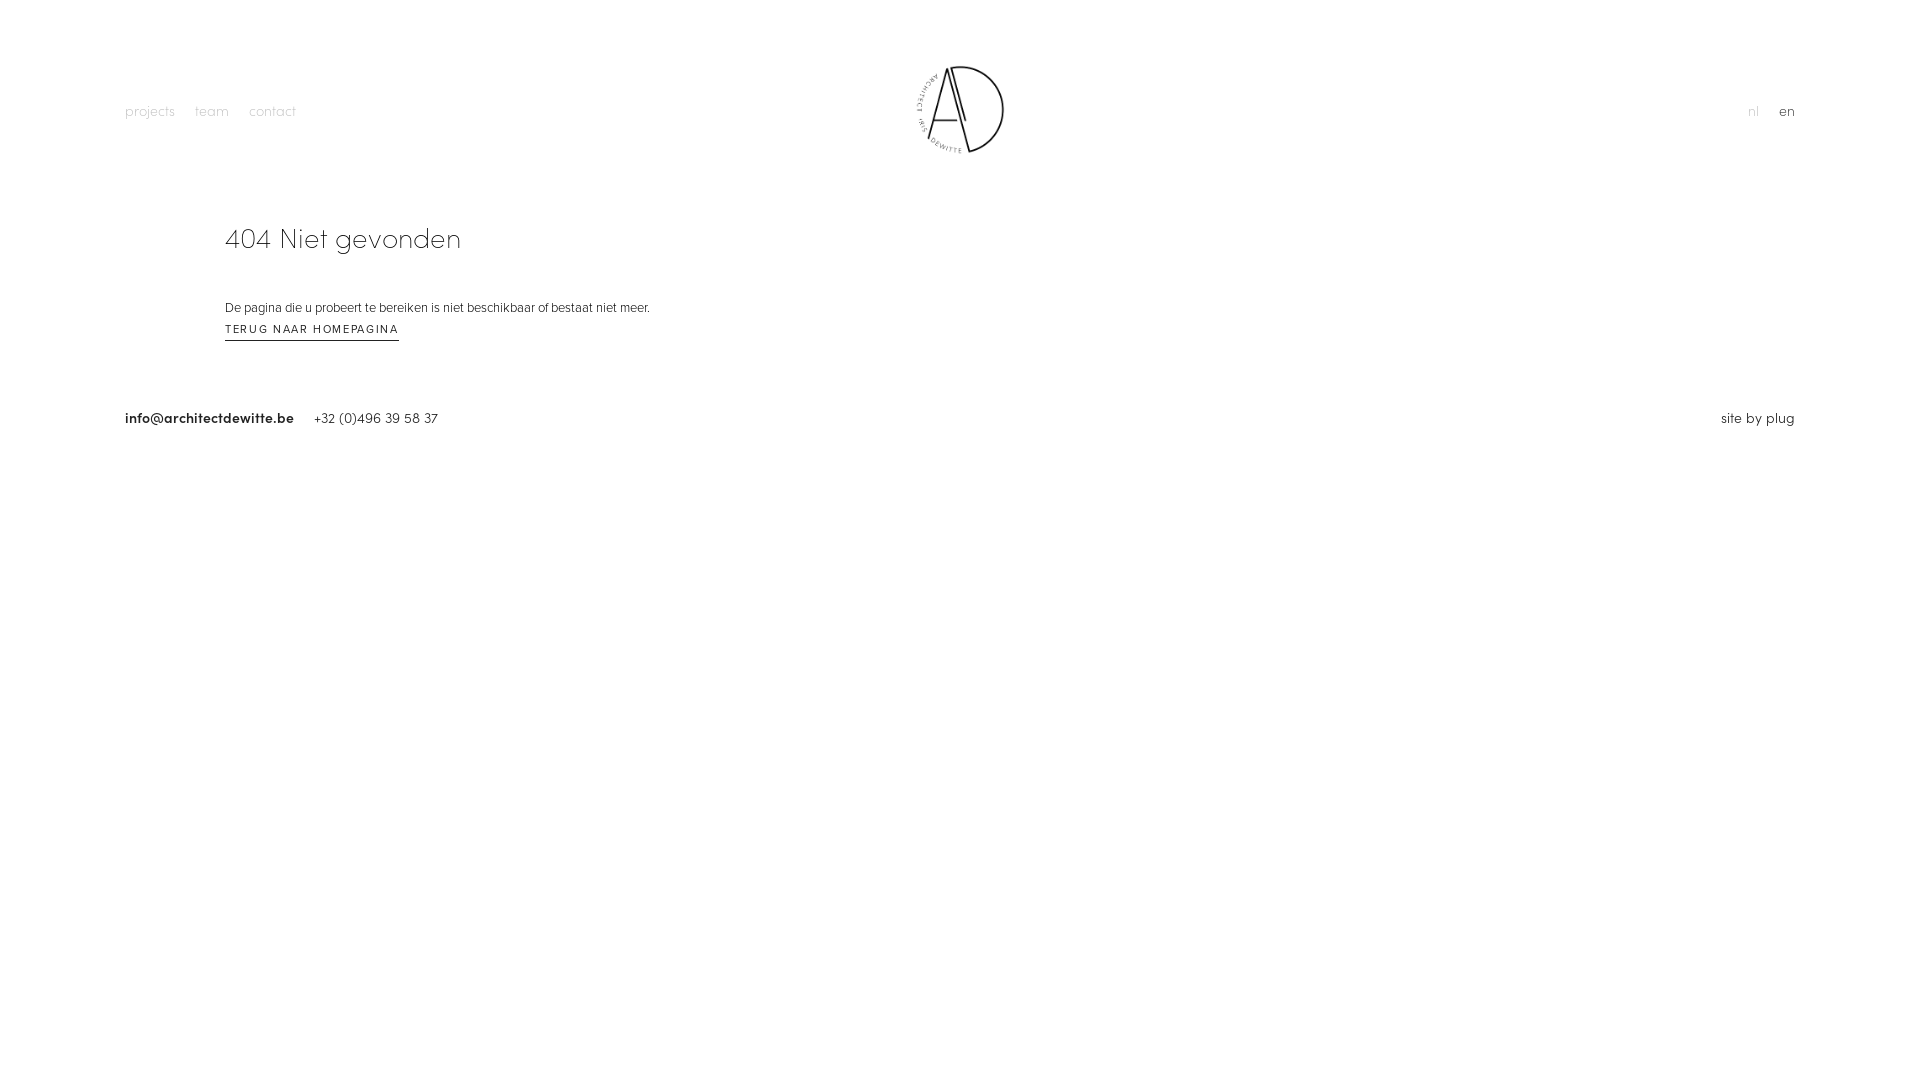 The height and width of the screenshot is (1080, 1920). I want to click on nl, so click(1754, 110).